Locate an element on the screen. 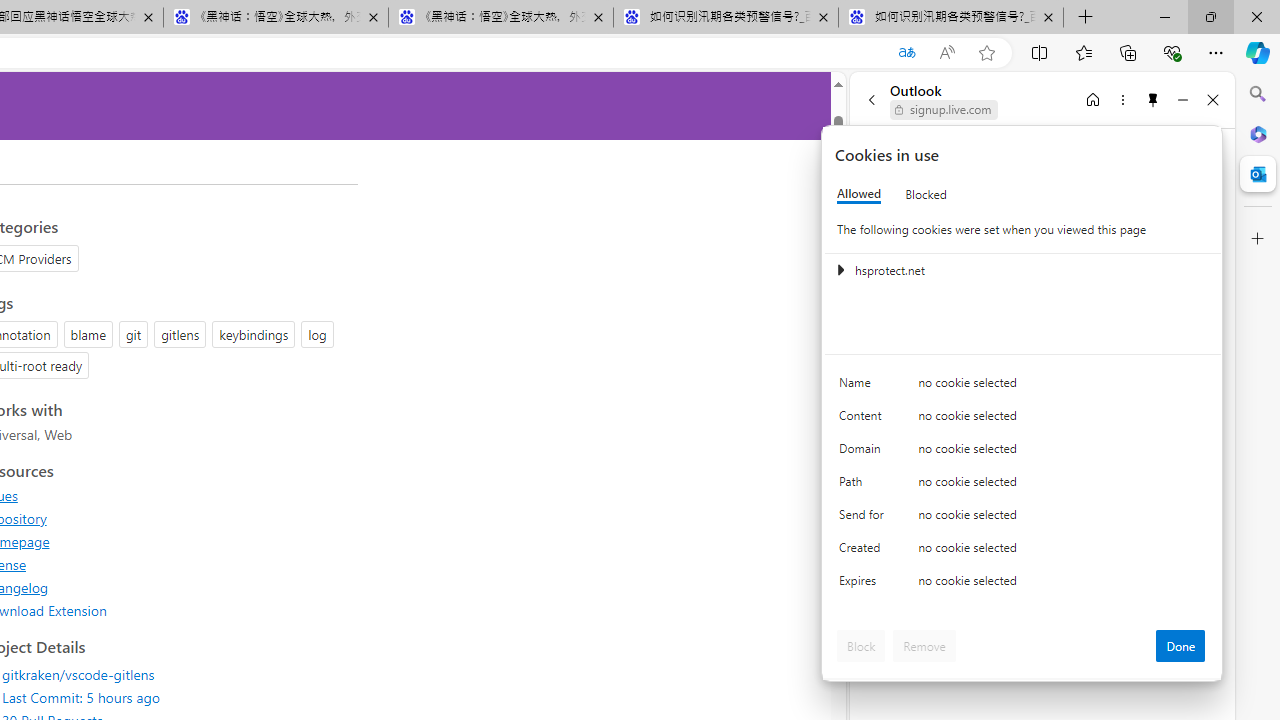 This screenshot has width=1280, height=720. Created is located at coordinates (864, 552).